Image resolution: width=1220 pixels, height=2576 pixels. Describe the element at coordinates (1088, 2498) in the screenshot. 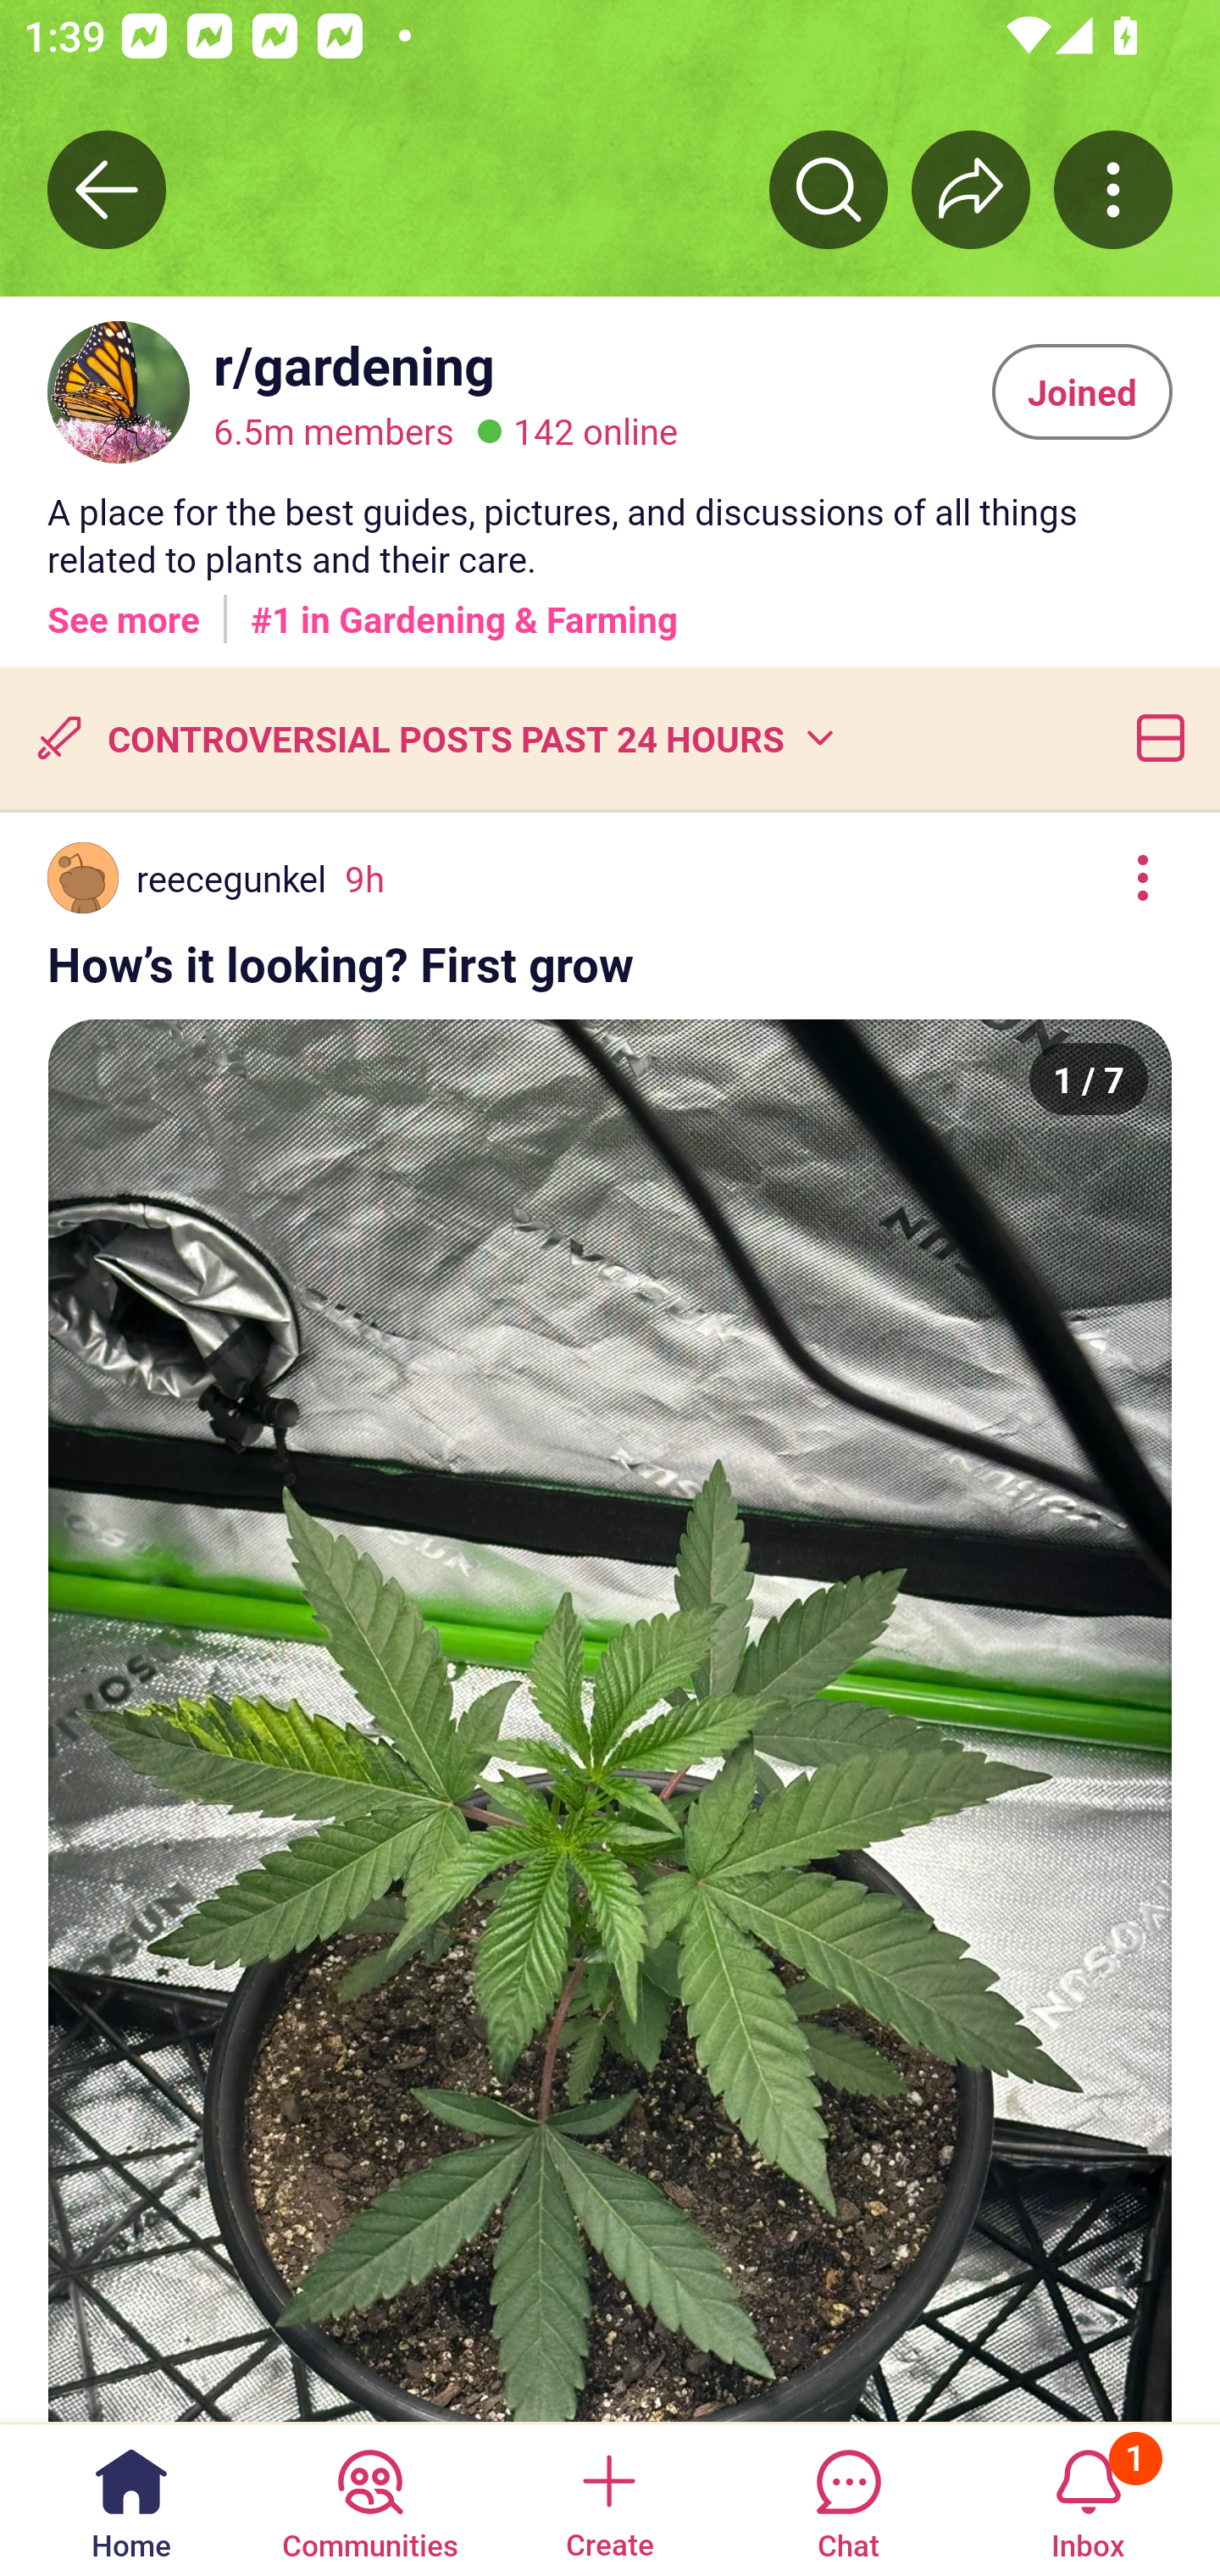

I see `Inbox, has 1 notification 1 Inbox` at that location.